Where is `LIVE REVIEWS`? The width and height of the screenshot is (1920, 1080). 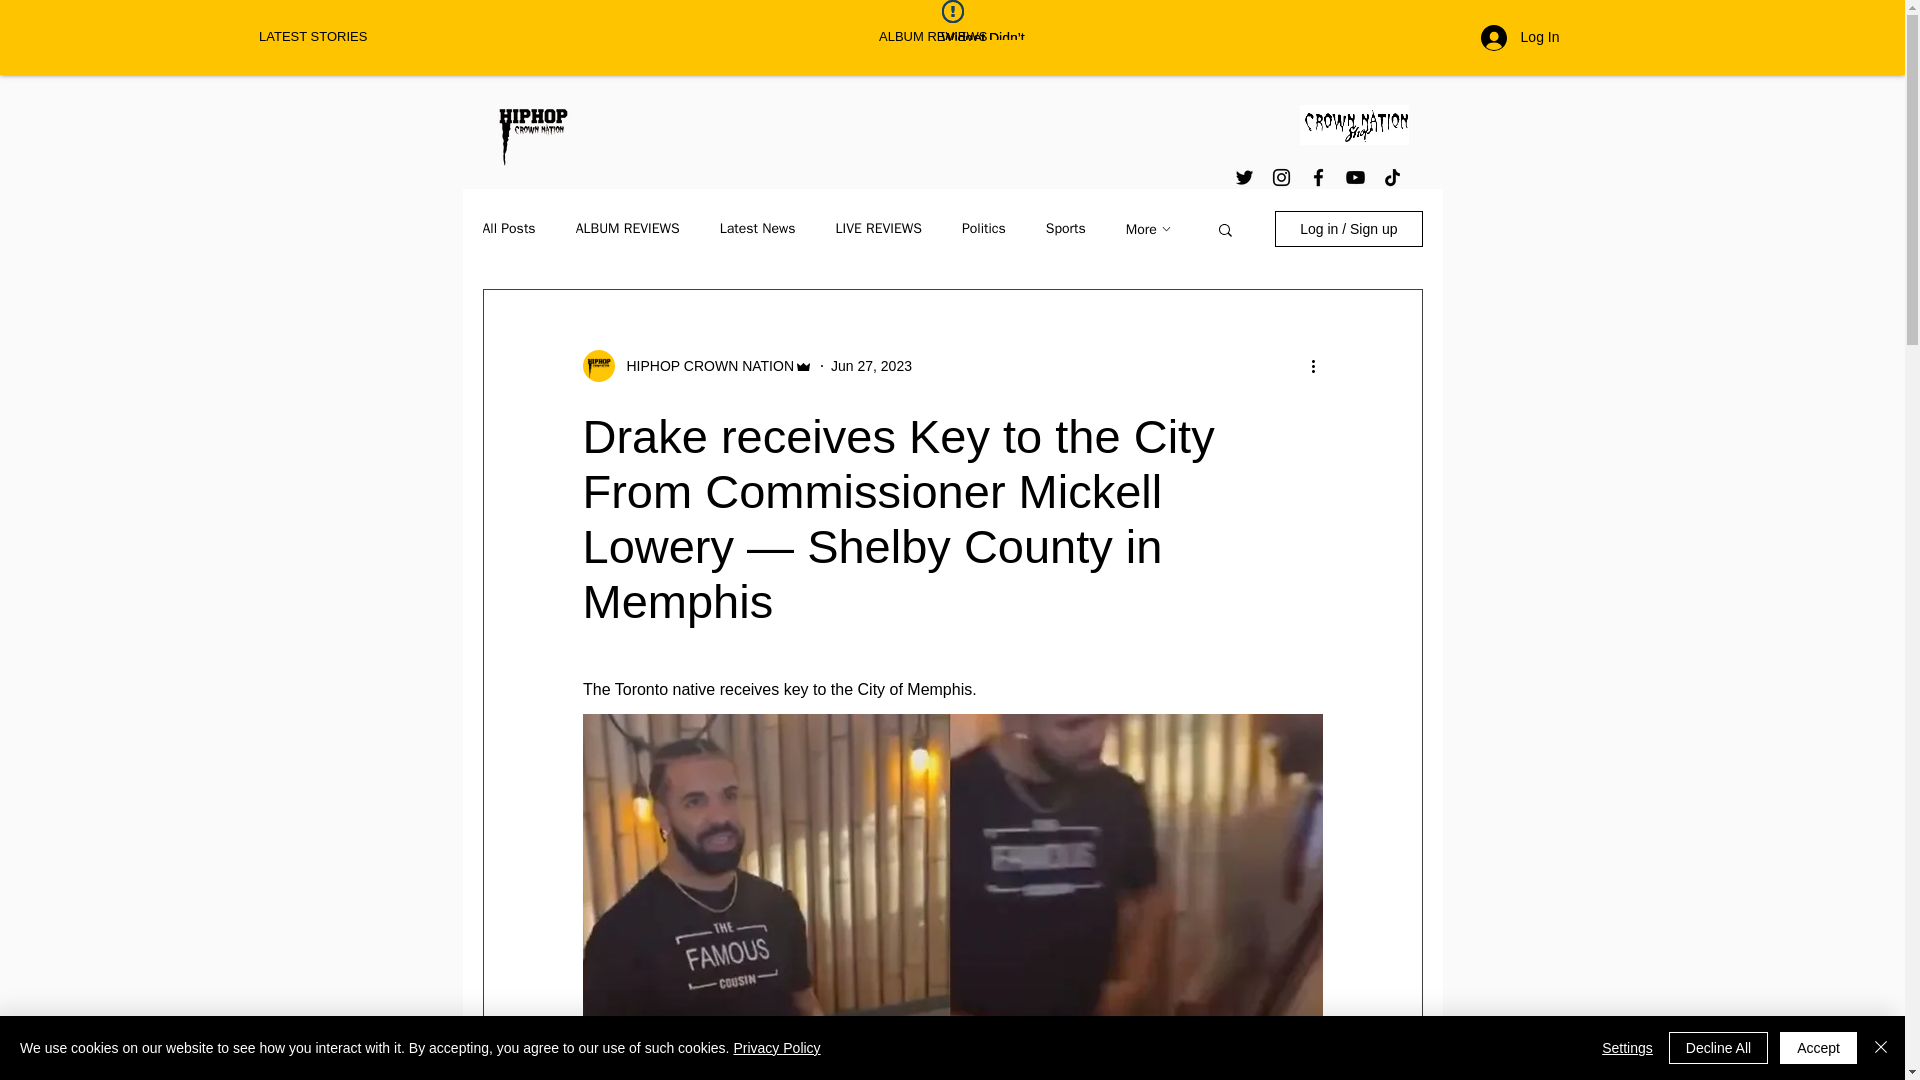 LIVE REVIEWS is located at coordinates (878, 228).